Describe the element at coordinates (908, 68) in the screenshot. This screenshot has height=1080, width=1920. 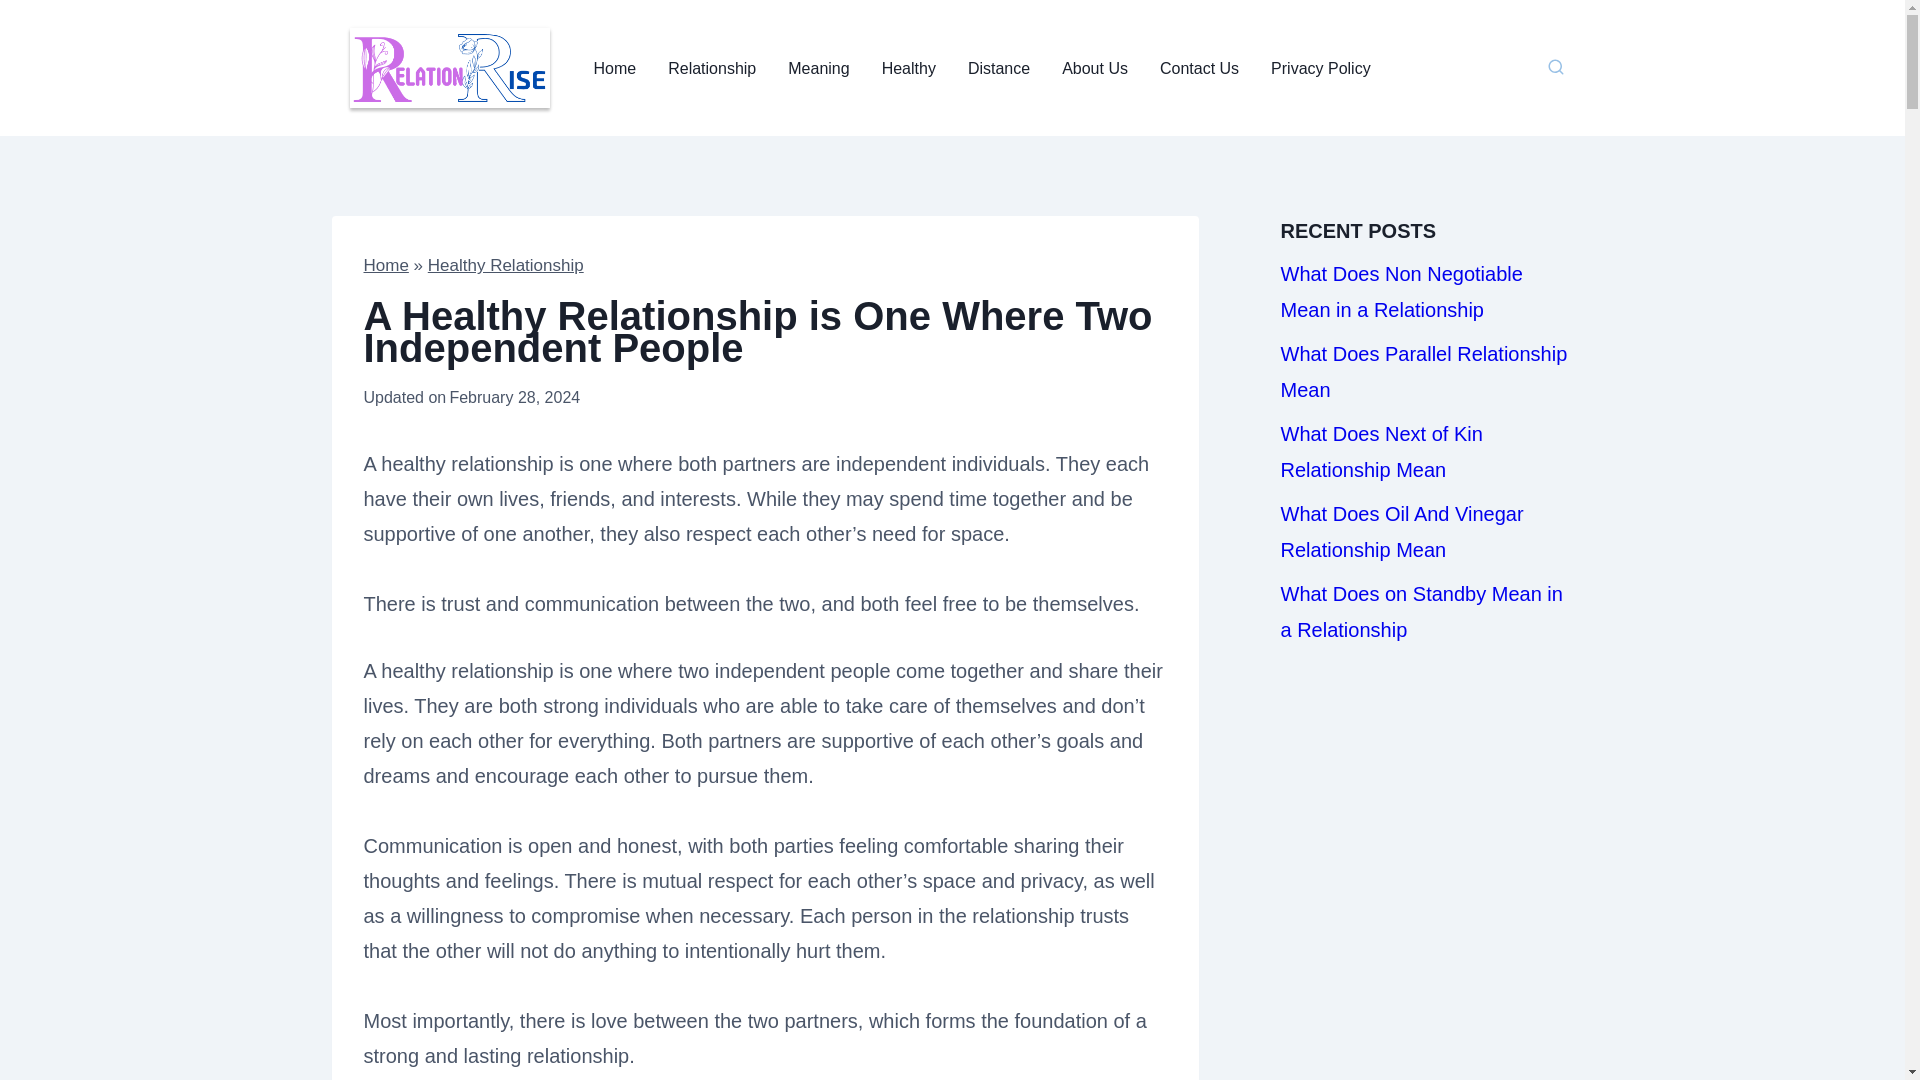
I see `Healthy` at that location.